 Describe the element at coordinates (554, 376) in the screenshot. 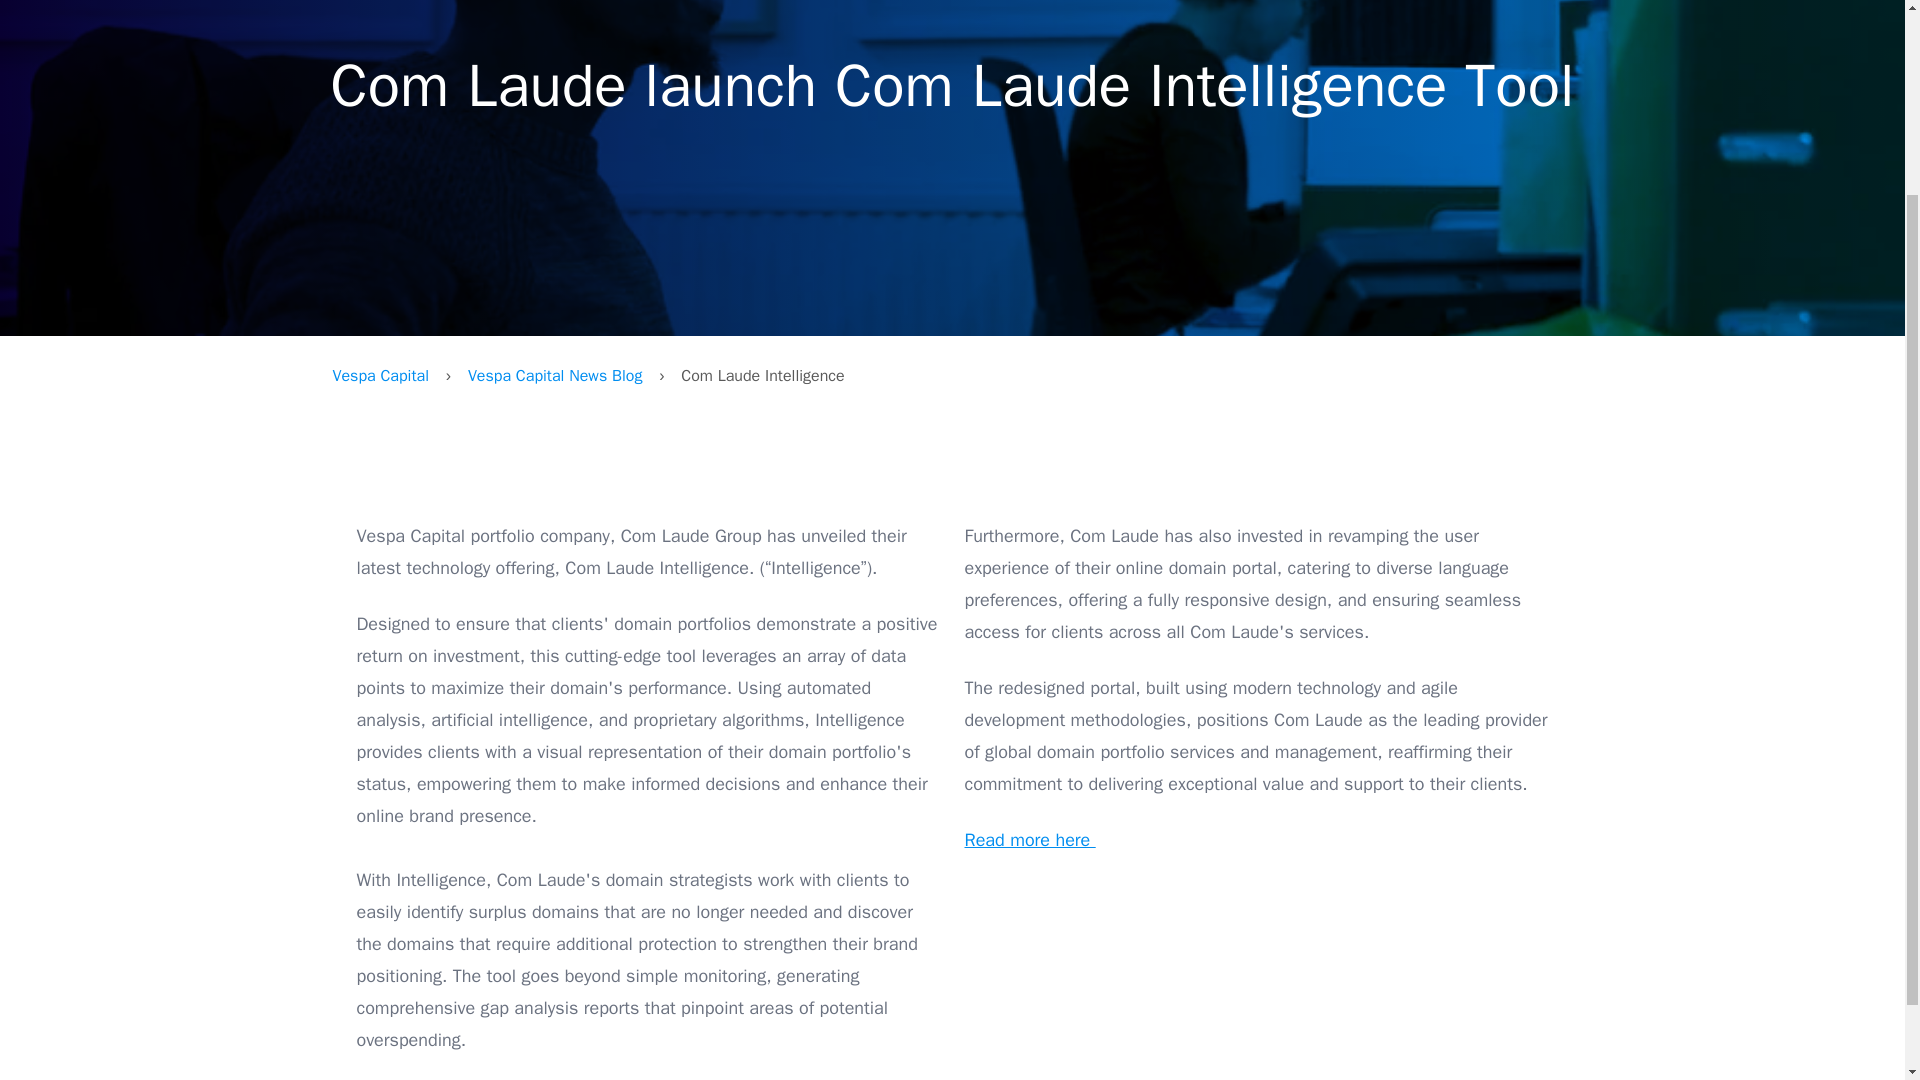

I see `Vespa Capital News Blog` at that location.